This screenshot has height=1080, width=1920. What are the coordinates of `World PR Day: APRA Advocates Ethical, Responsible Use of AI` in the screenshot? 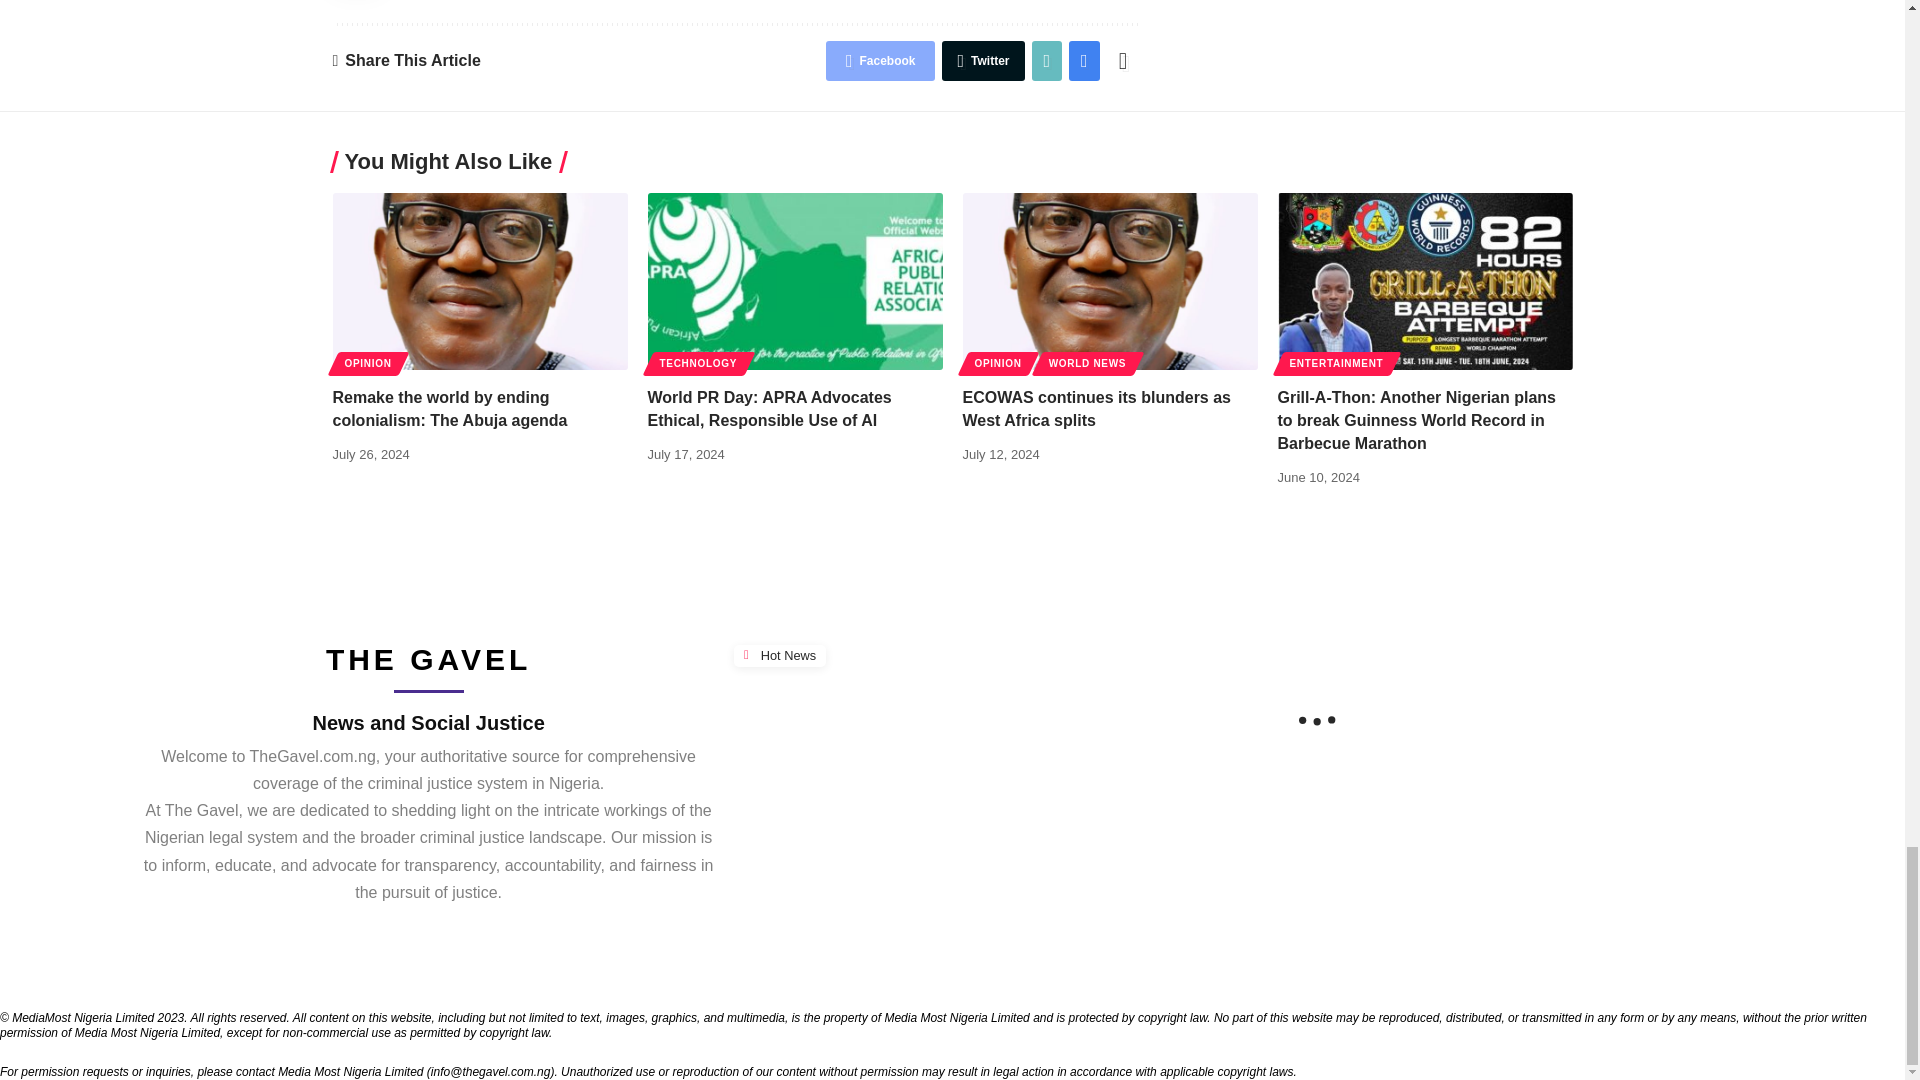 It's located at (795, 282).